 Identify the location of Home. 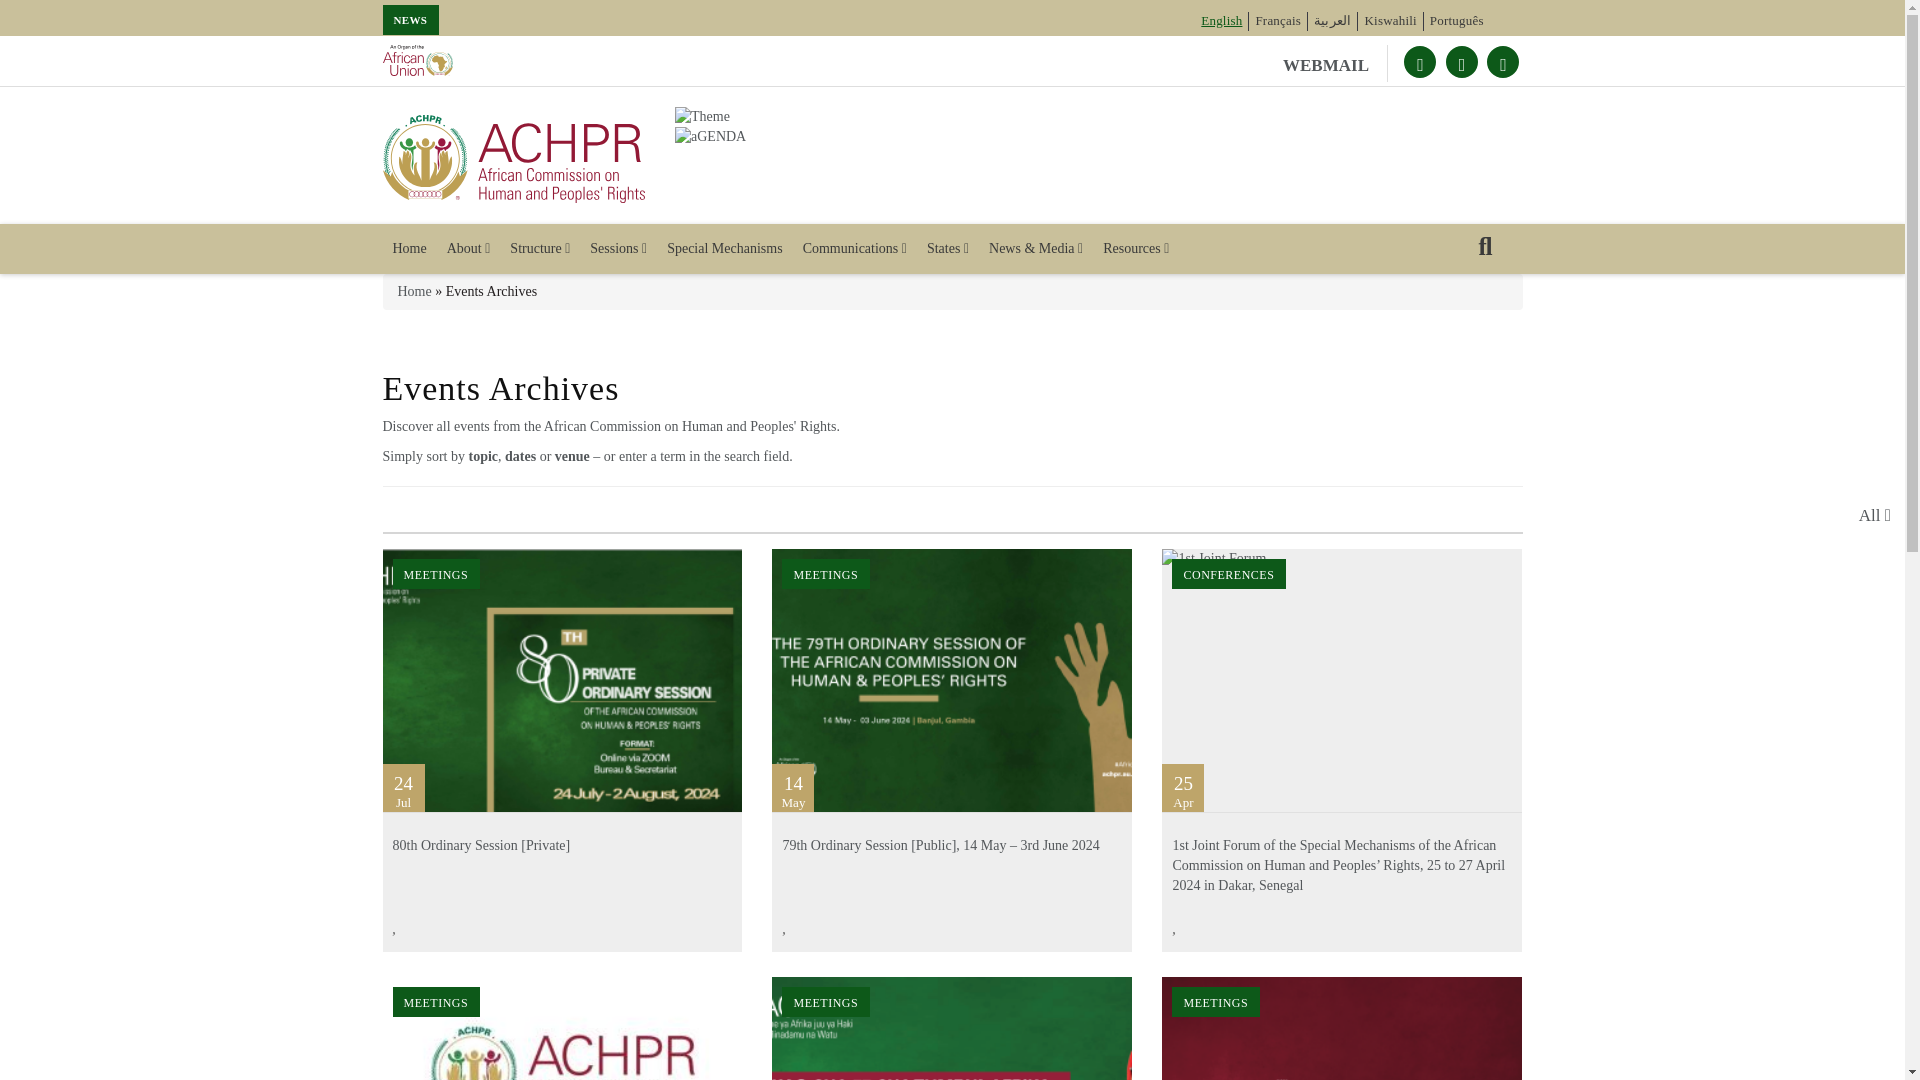
(514, 158).